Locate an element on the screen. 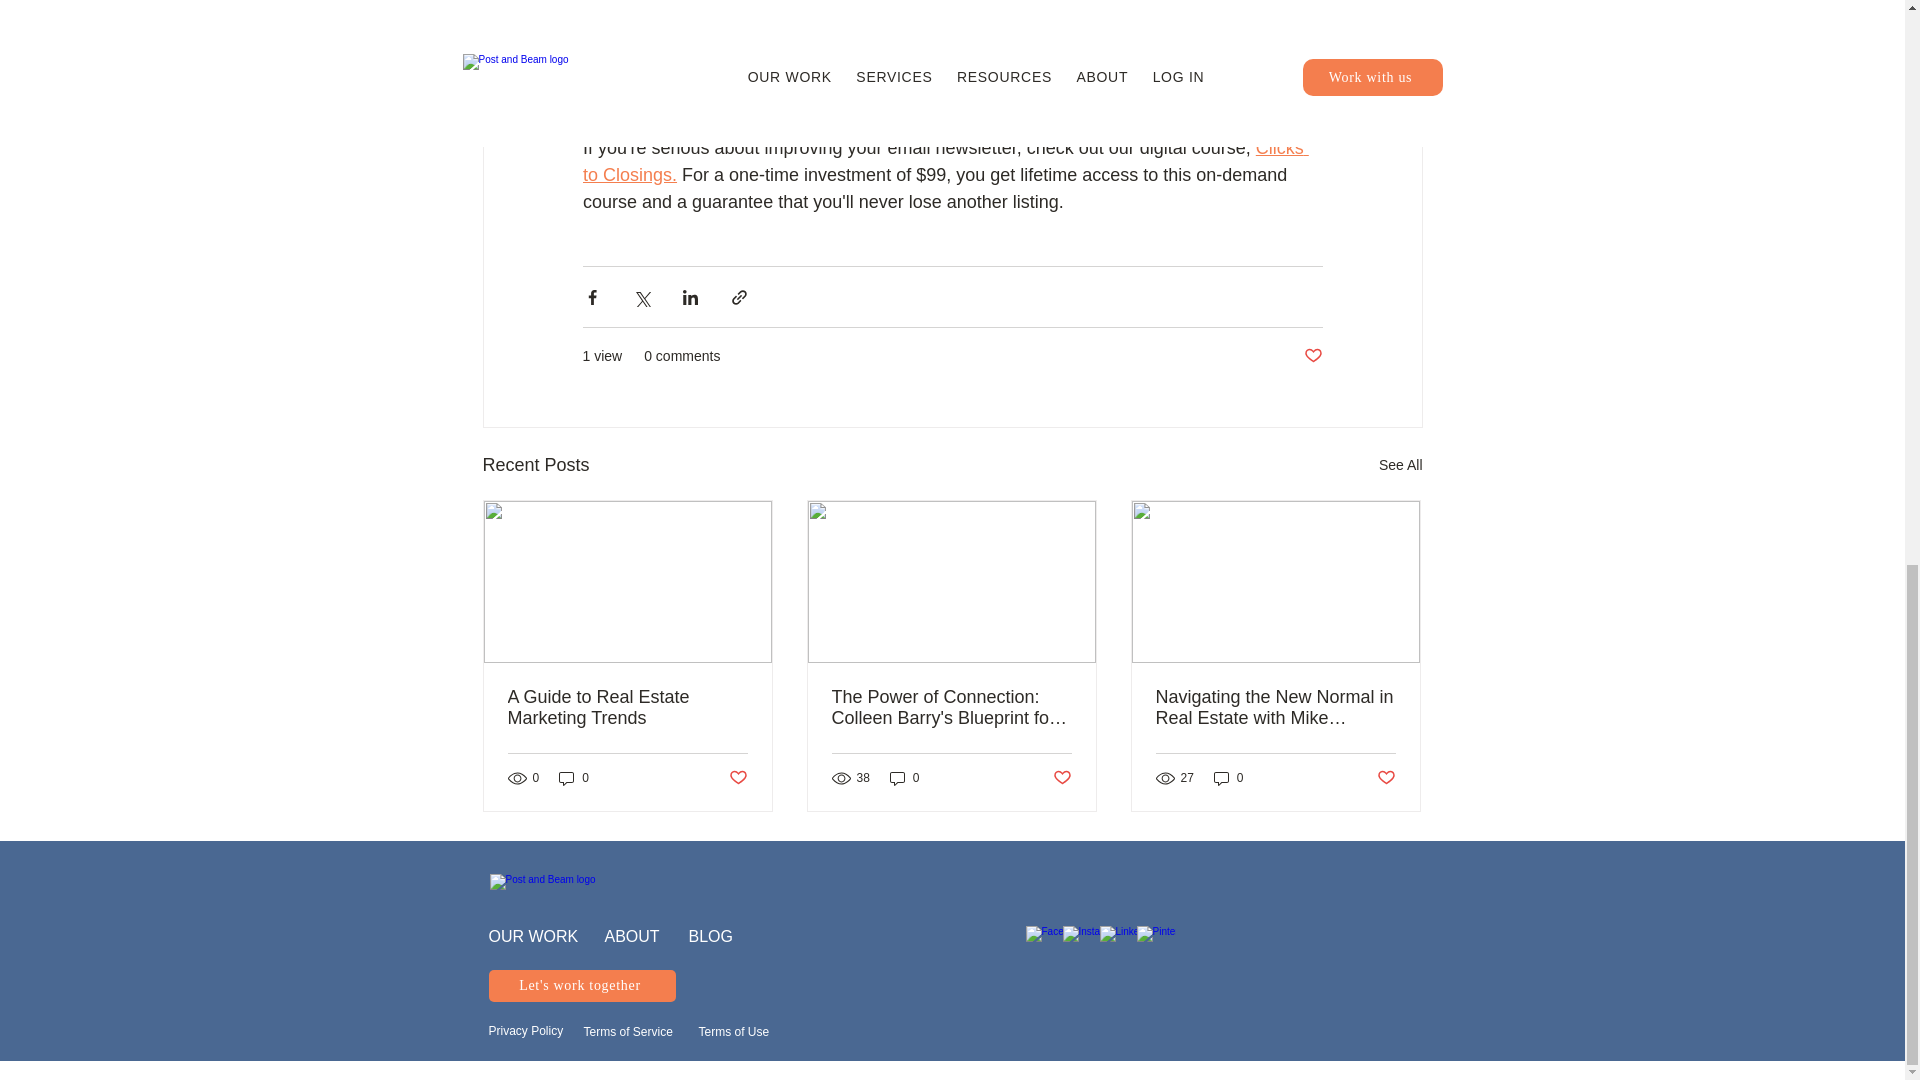  A Guide to Real Estate Marketing Trends is located at coordinates (628, 708).